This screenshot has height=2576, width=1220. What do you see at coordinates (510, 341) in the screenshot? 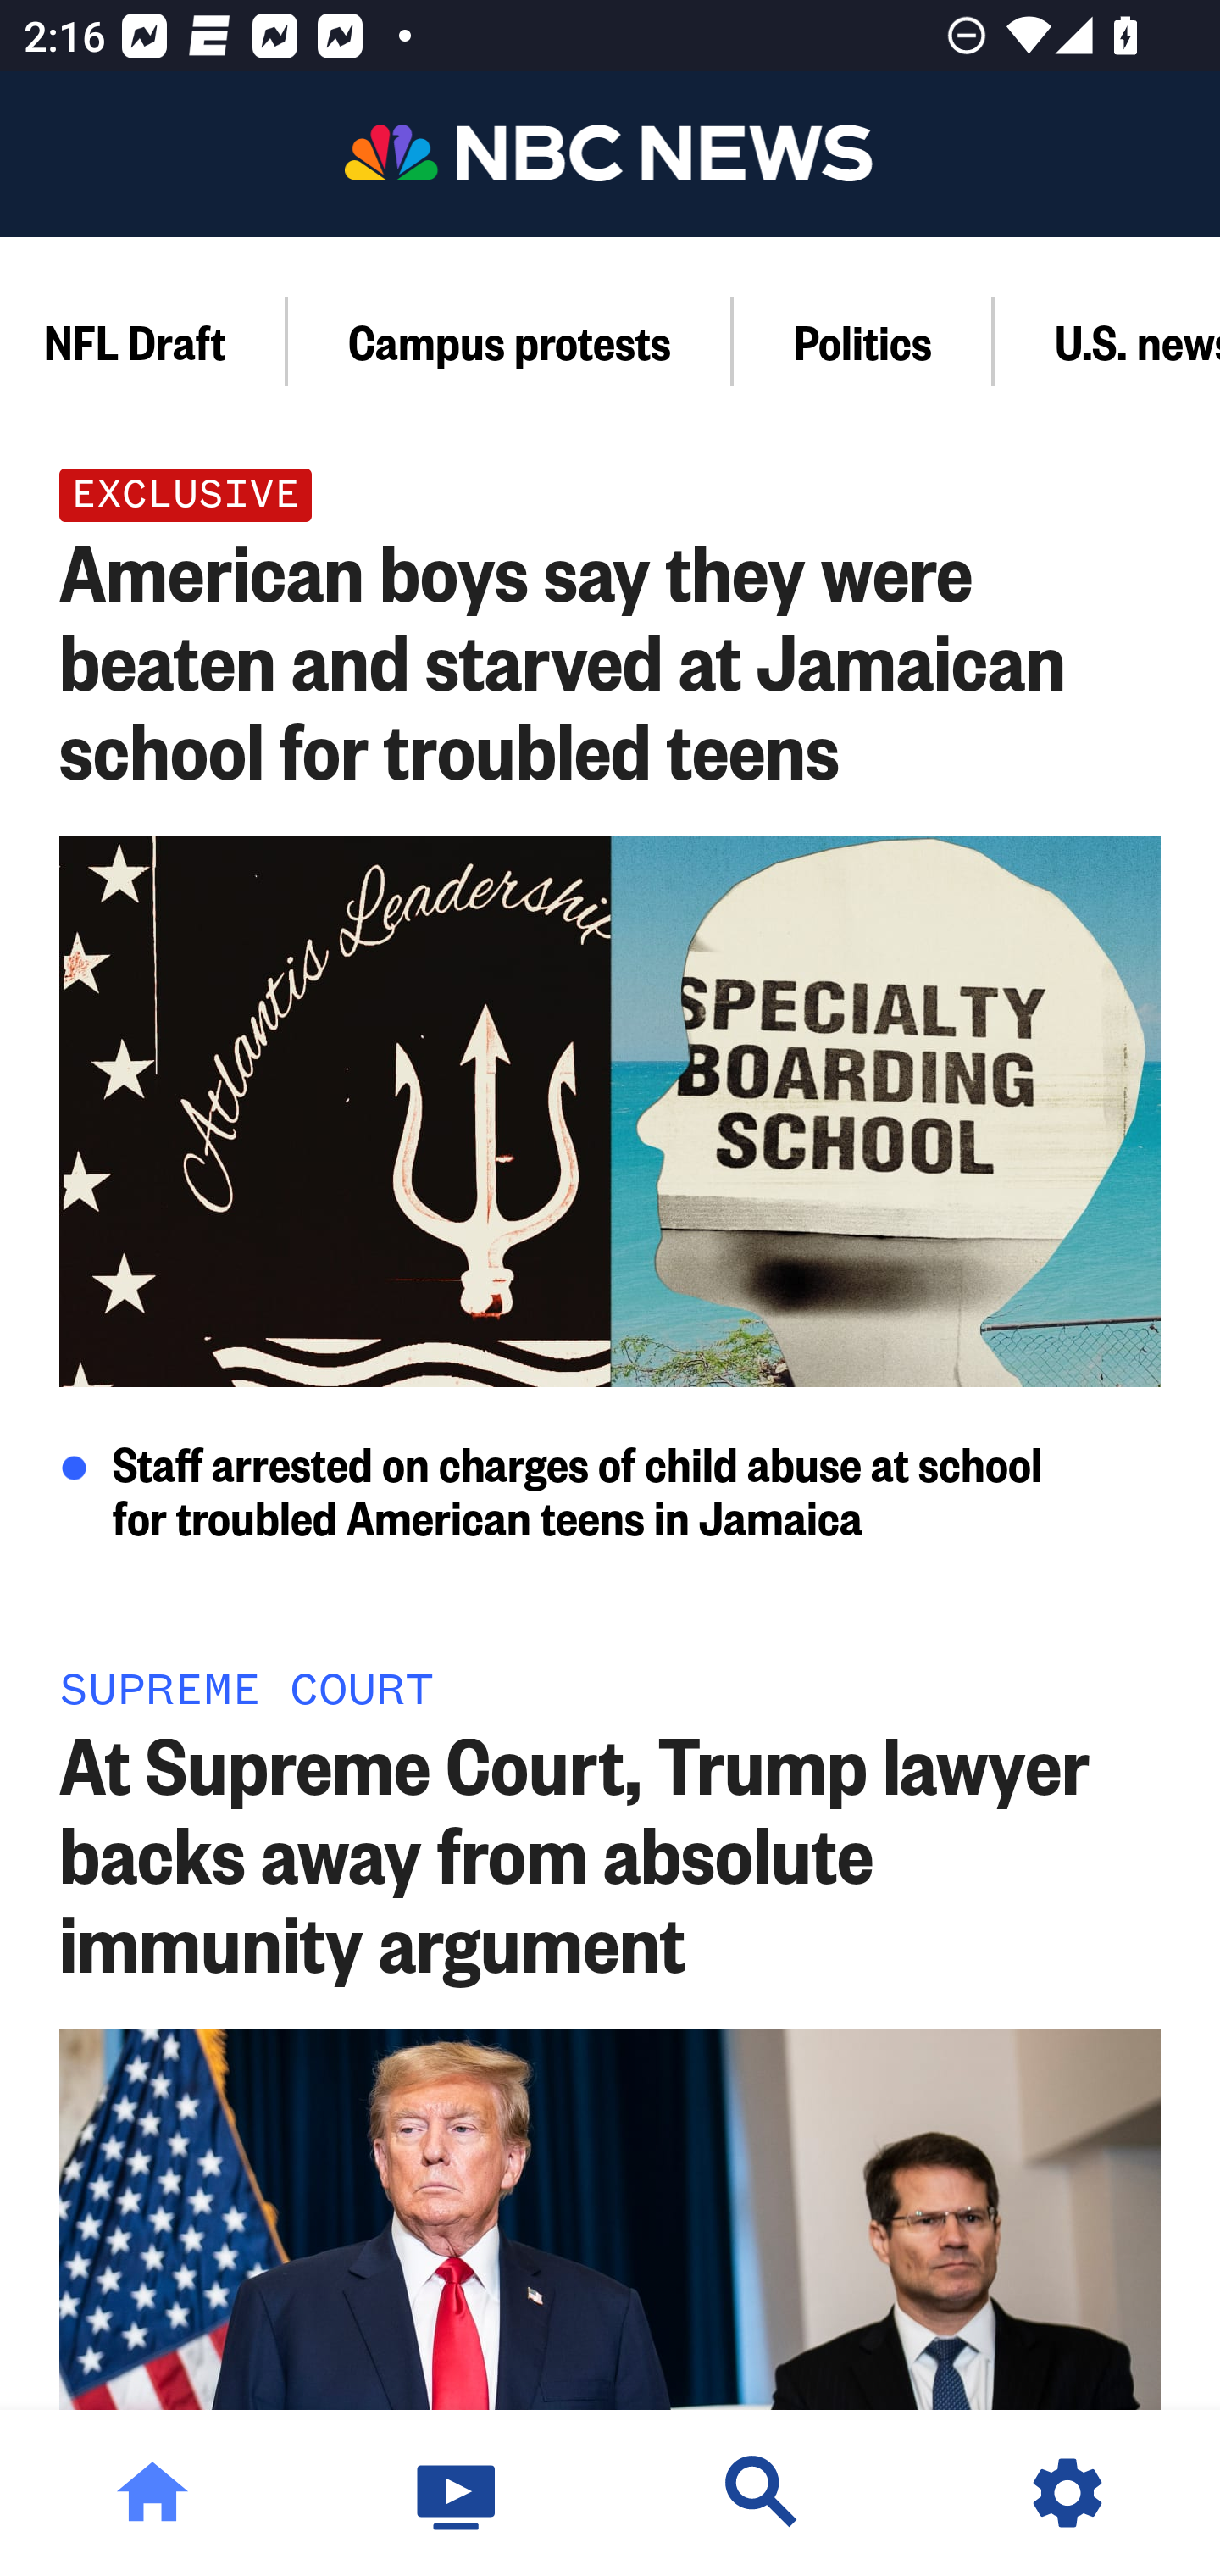
I see `Campus protests` at bounding box center [510, 341].